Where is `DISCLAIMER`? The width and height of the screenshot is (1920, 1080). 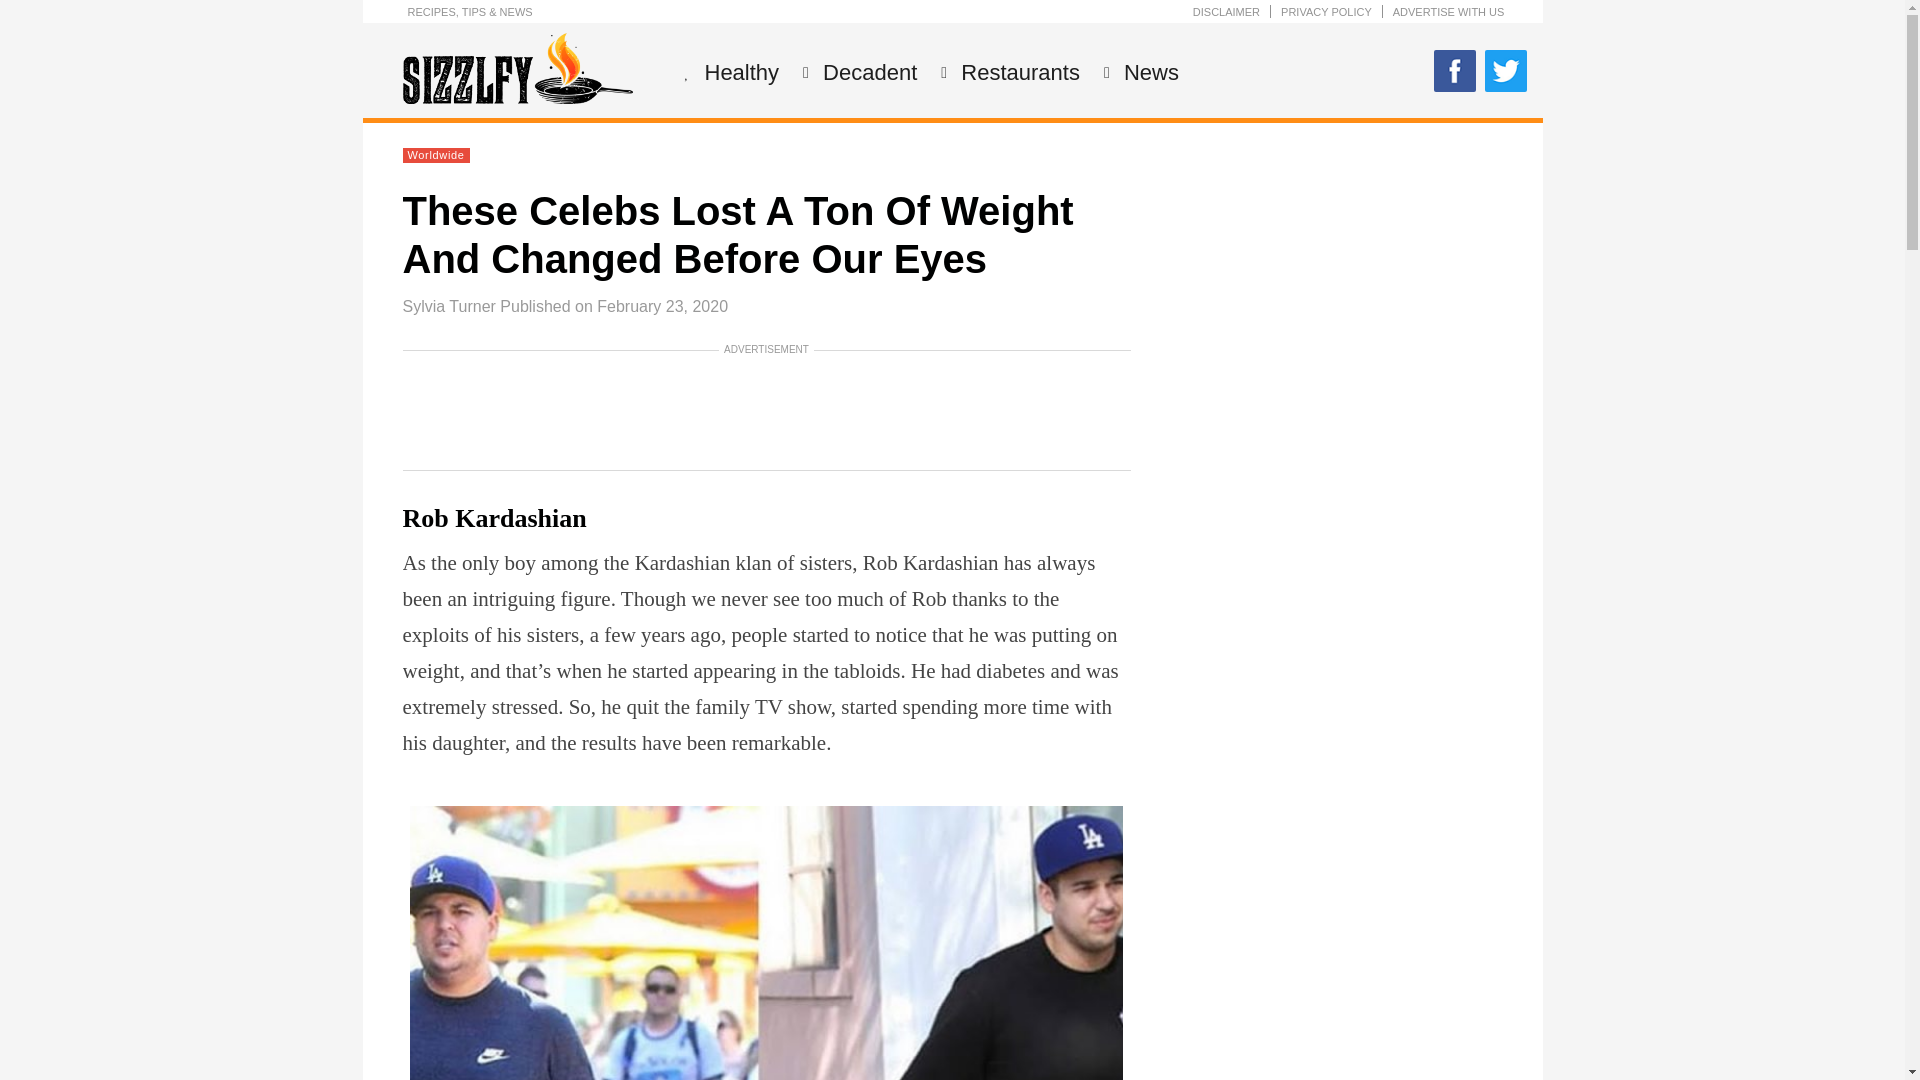
DISCLAIMER is located at coordinates (1226, 12).